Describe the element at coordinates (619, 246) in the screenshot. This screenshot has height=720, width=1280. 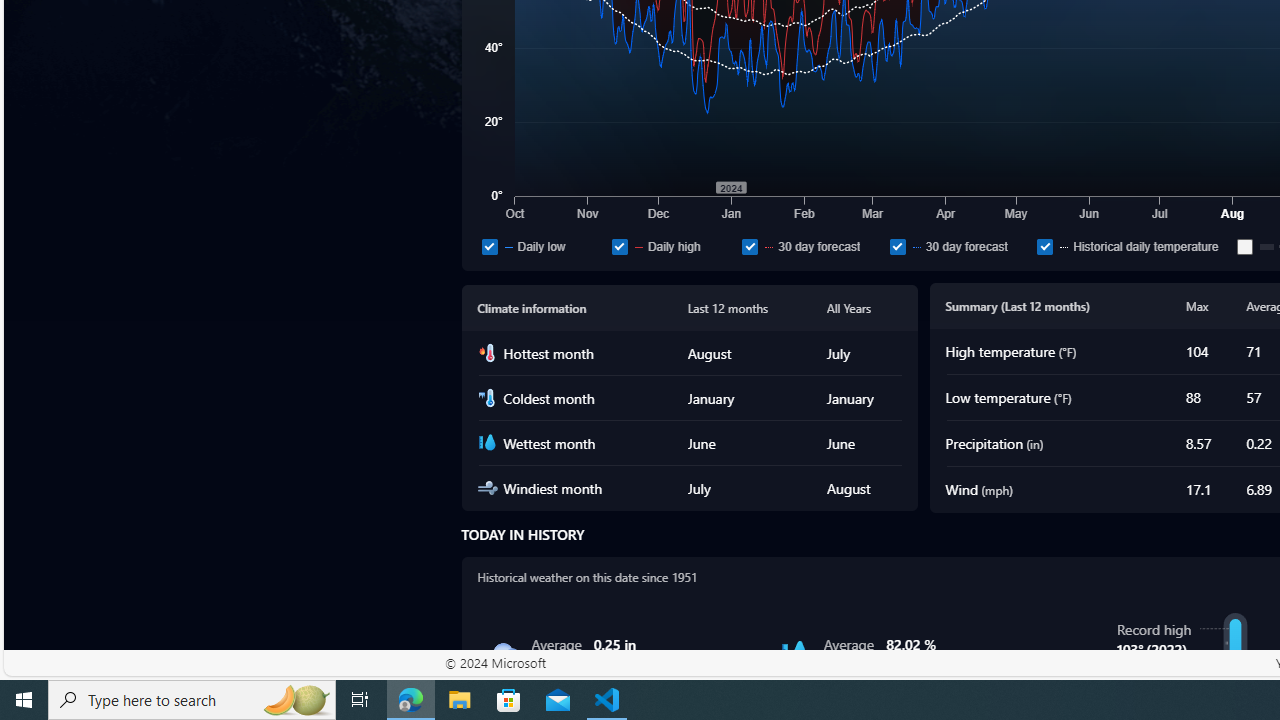
I see `Daily high` at that location.